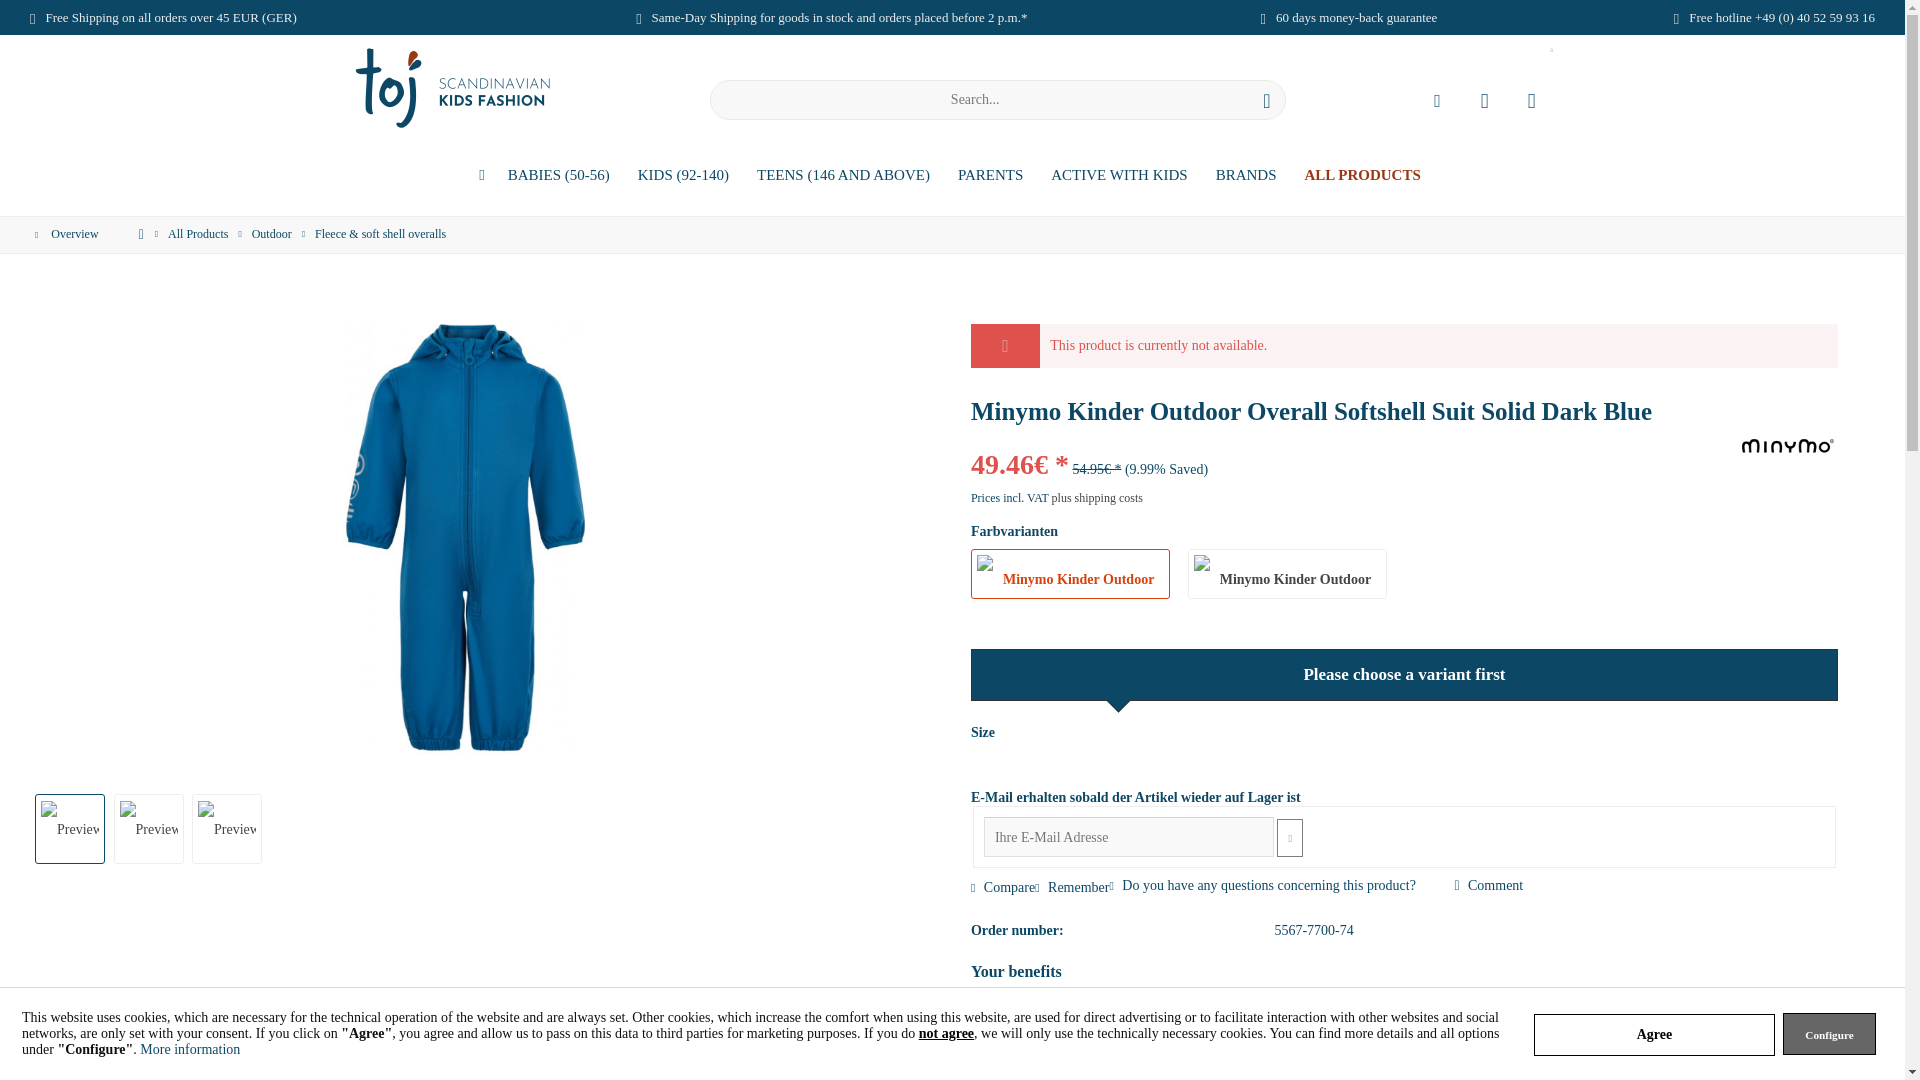 The width and height of the screenshot is (1920, 1080). I want to click on toj.de - Switch to homepage, so click(452, 88).